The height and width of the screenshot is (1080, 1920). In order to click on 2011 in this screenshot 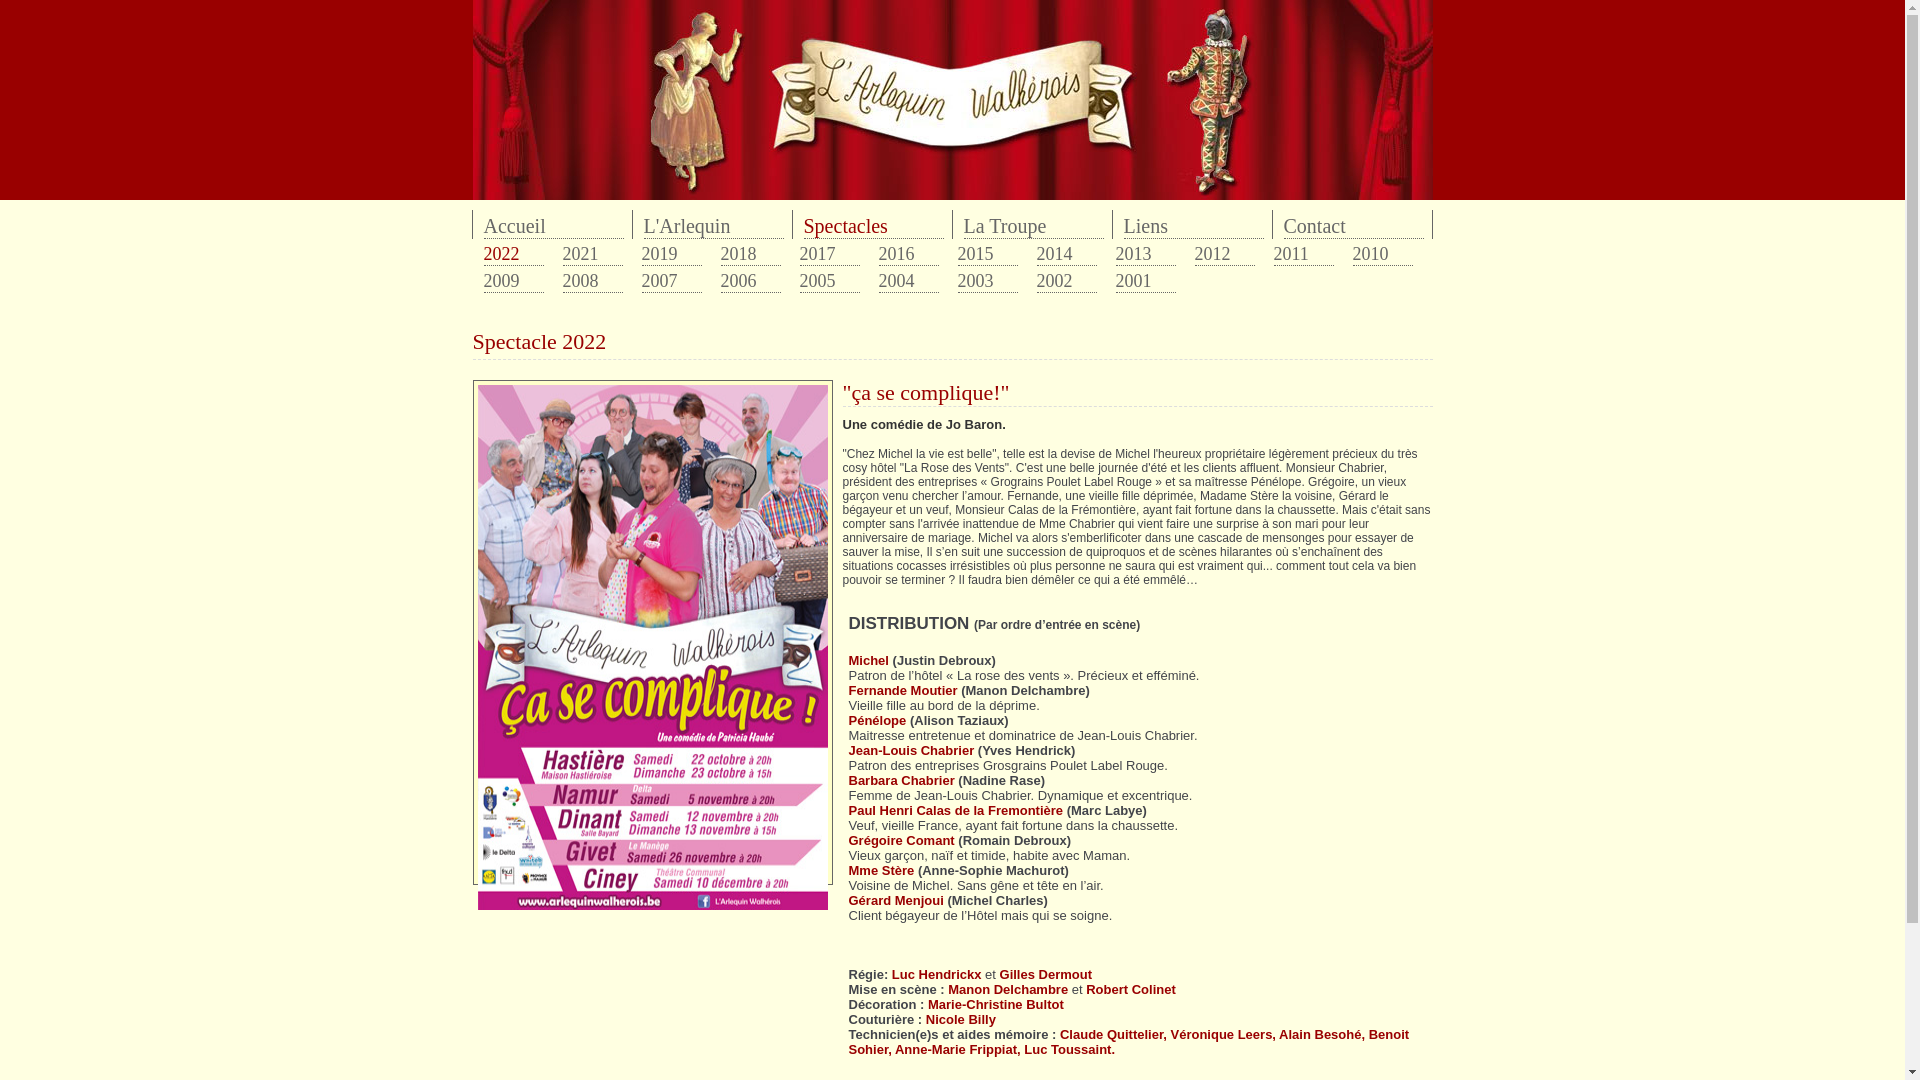, I will do `click(1304, 255)`.